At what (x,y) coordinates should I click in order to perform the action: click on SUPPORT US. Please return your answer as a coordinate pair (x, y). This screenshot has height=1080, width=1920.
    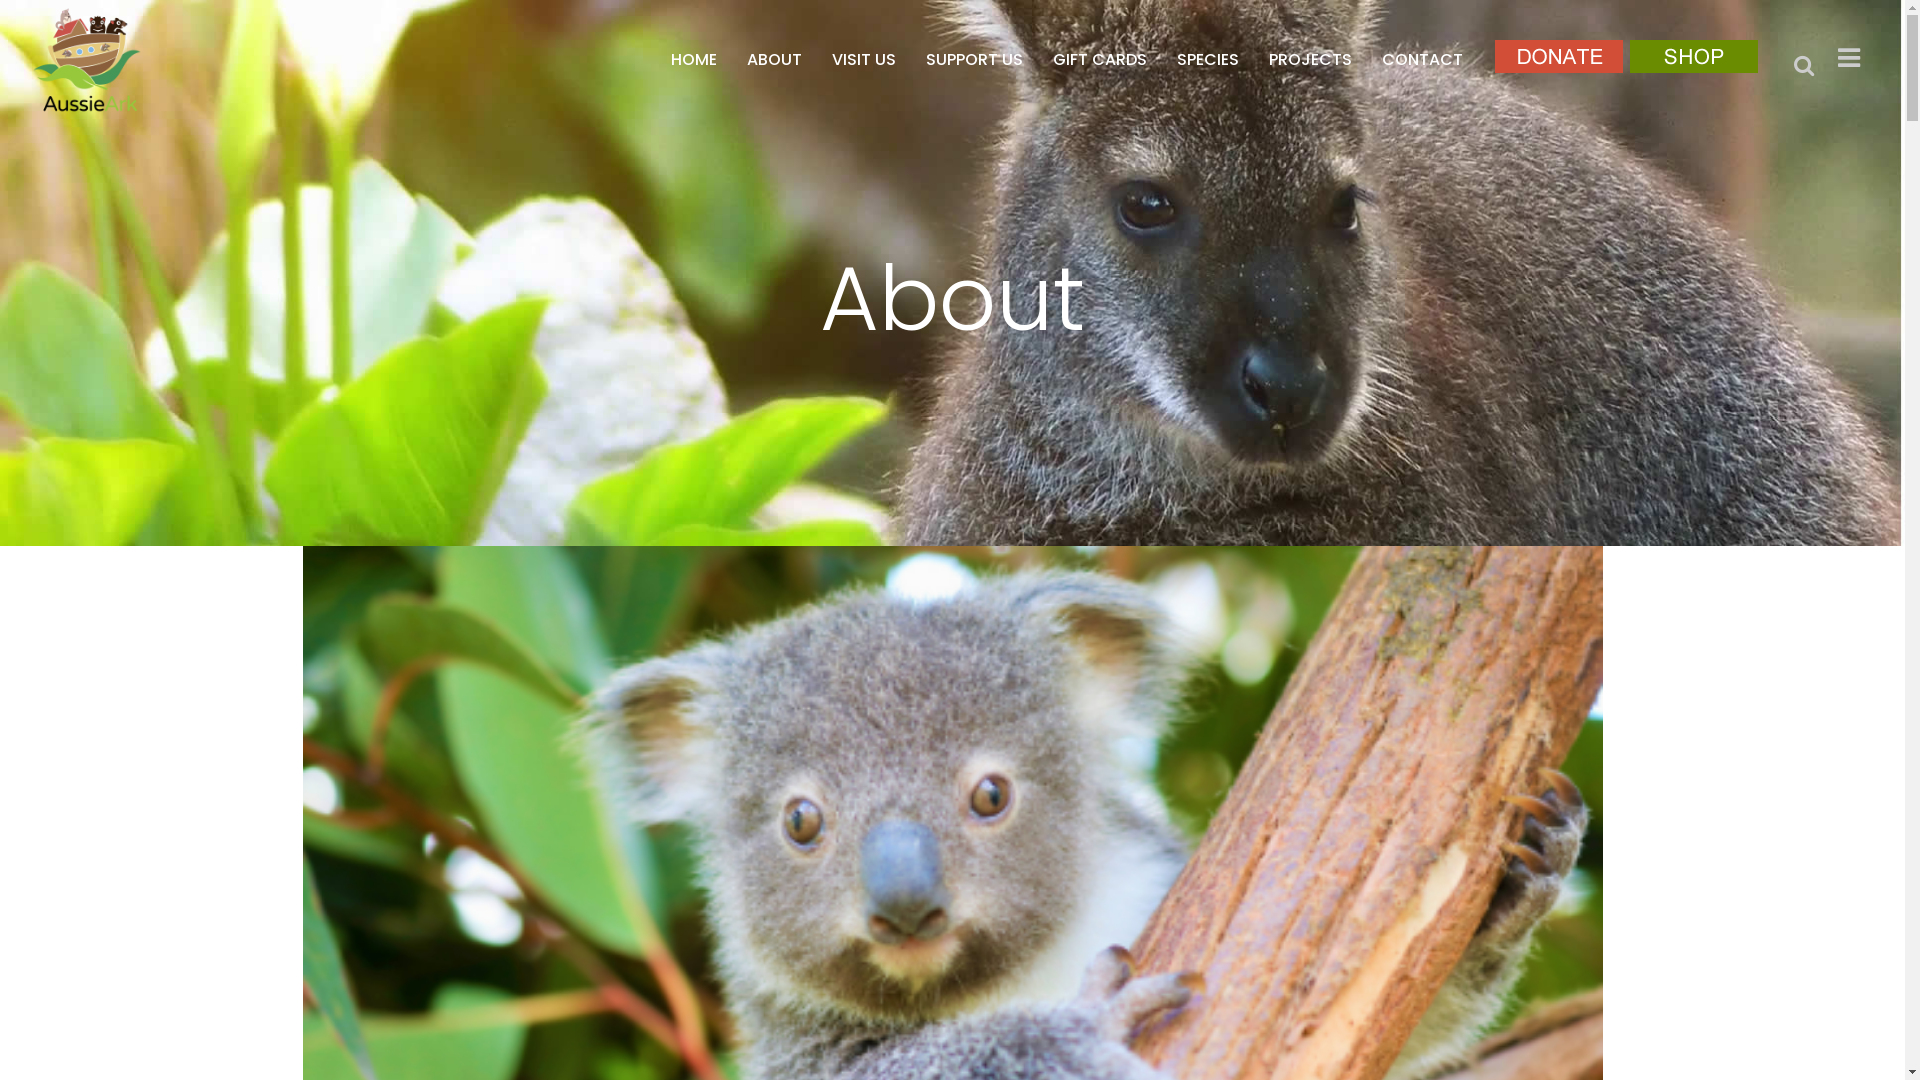
    Looking at the image, I should click on (974, 60).